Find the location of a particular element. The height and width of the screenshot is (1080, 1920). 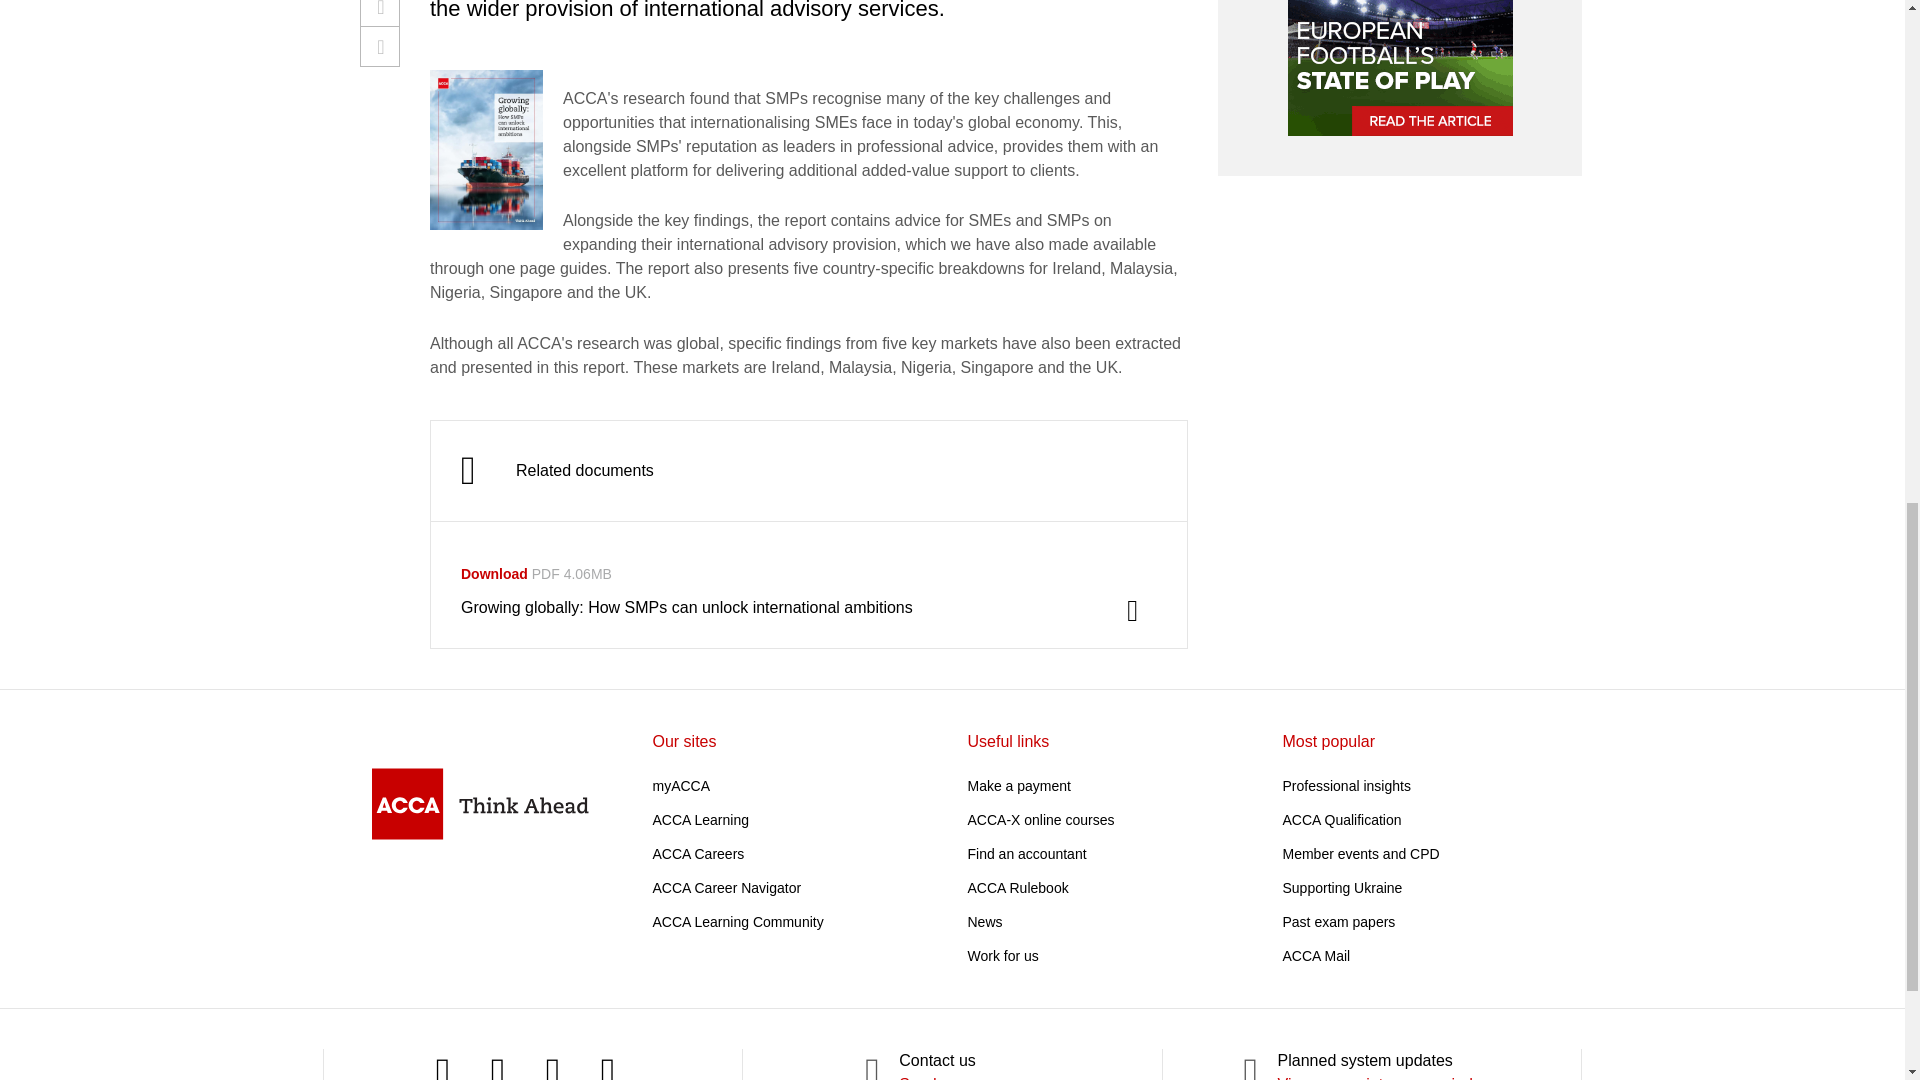

News is located at coordinates (984, 921).